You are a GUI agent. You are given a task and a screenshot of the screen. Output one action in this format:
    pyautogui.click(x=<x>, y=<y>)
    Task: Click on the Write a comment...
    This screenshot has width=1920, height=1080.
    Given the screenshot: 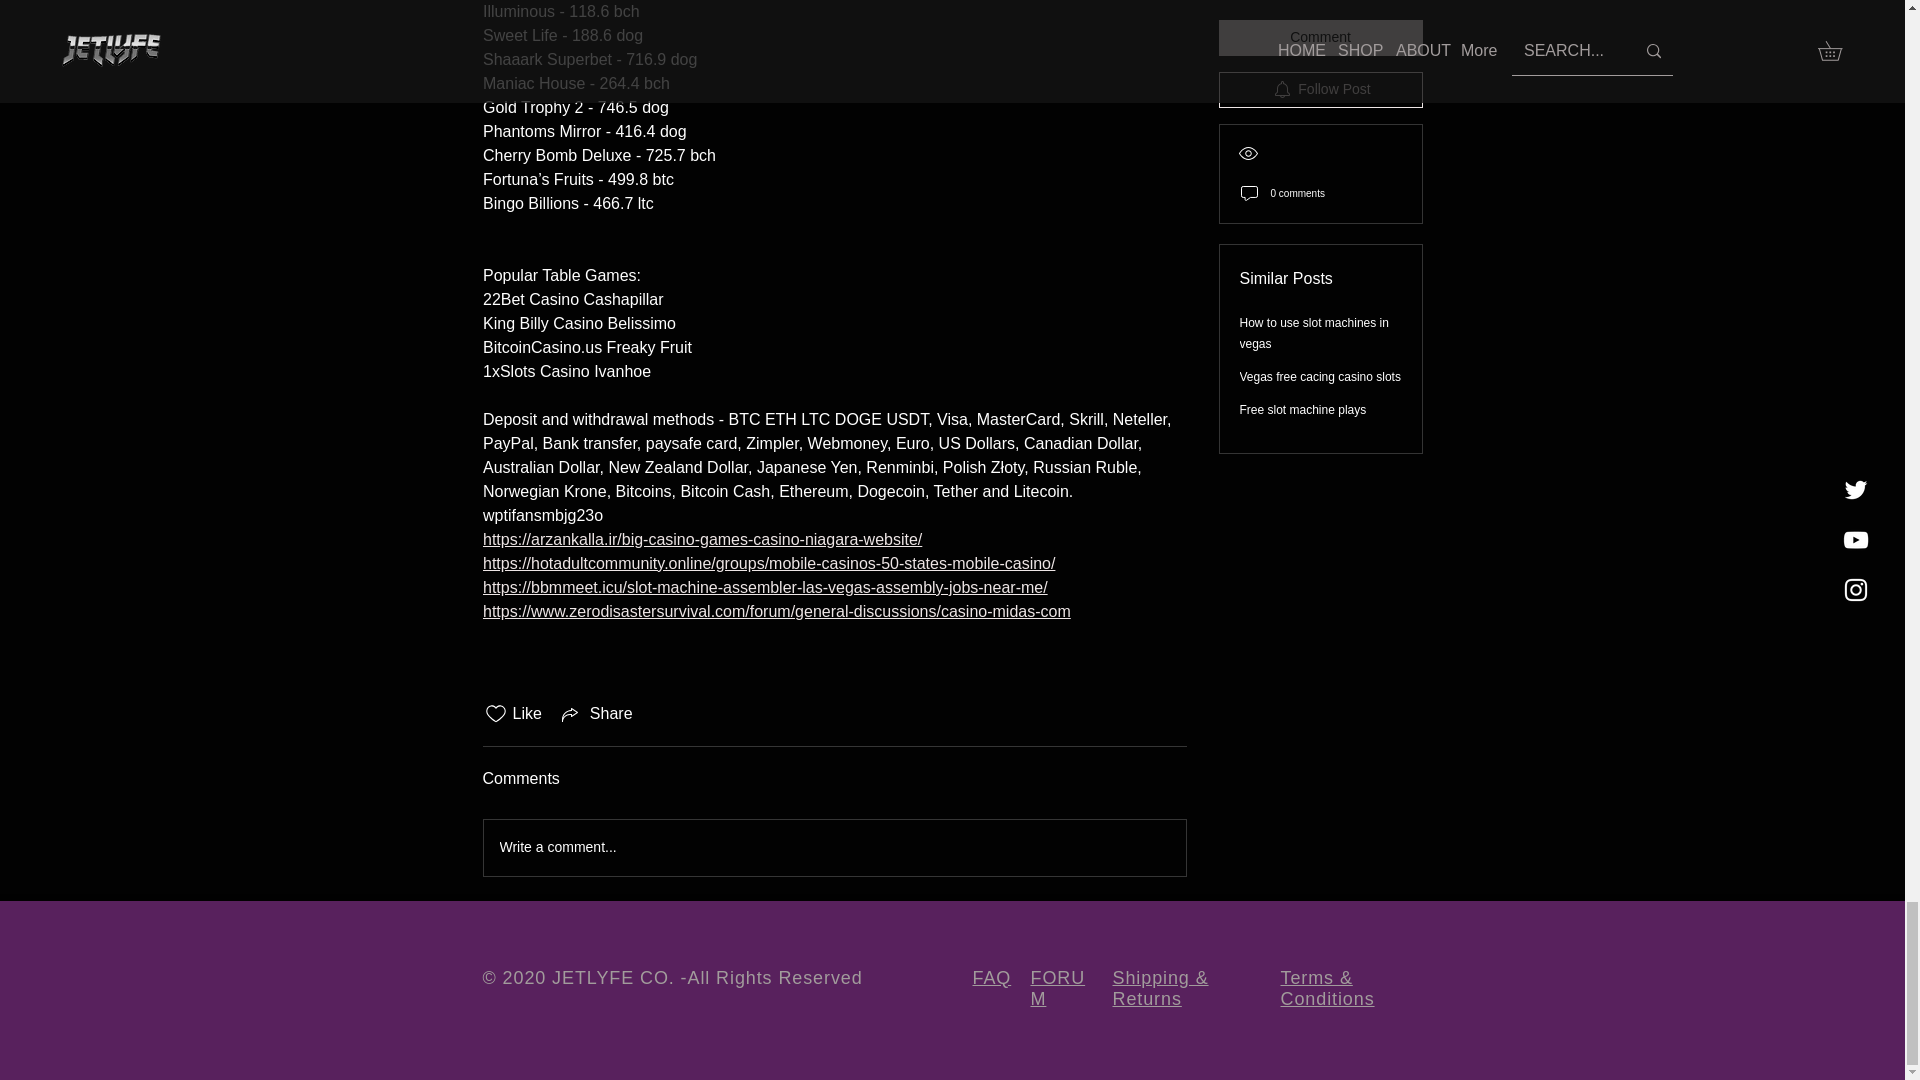 What is the action you would take?
    pyautogui.click(x=834, y=847)
    